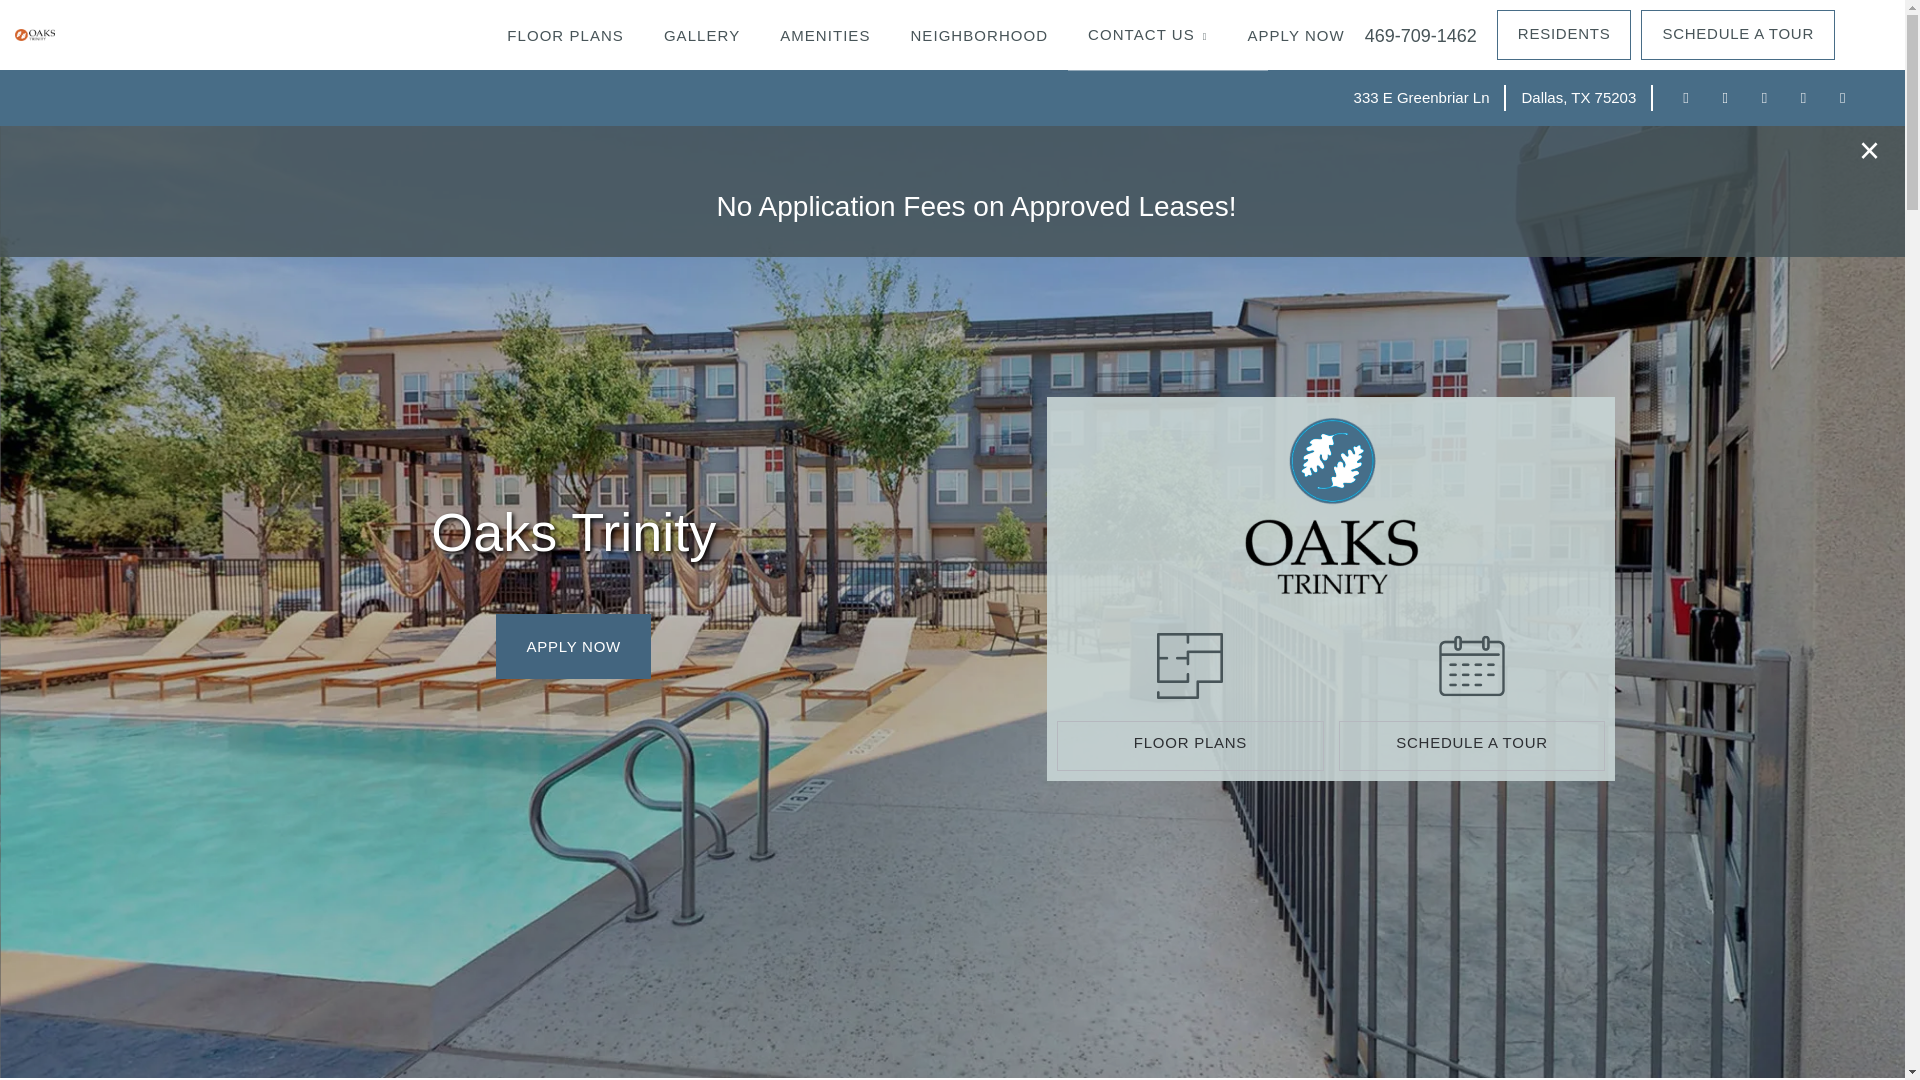 The width and height of the screenshot is (1920, 1080). Describe the element at coordinates (1420, 35) in the screenshot. I see `Property Phone Number` at that location.